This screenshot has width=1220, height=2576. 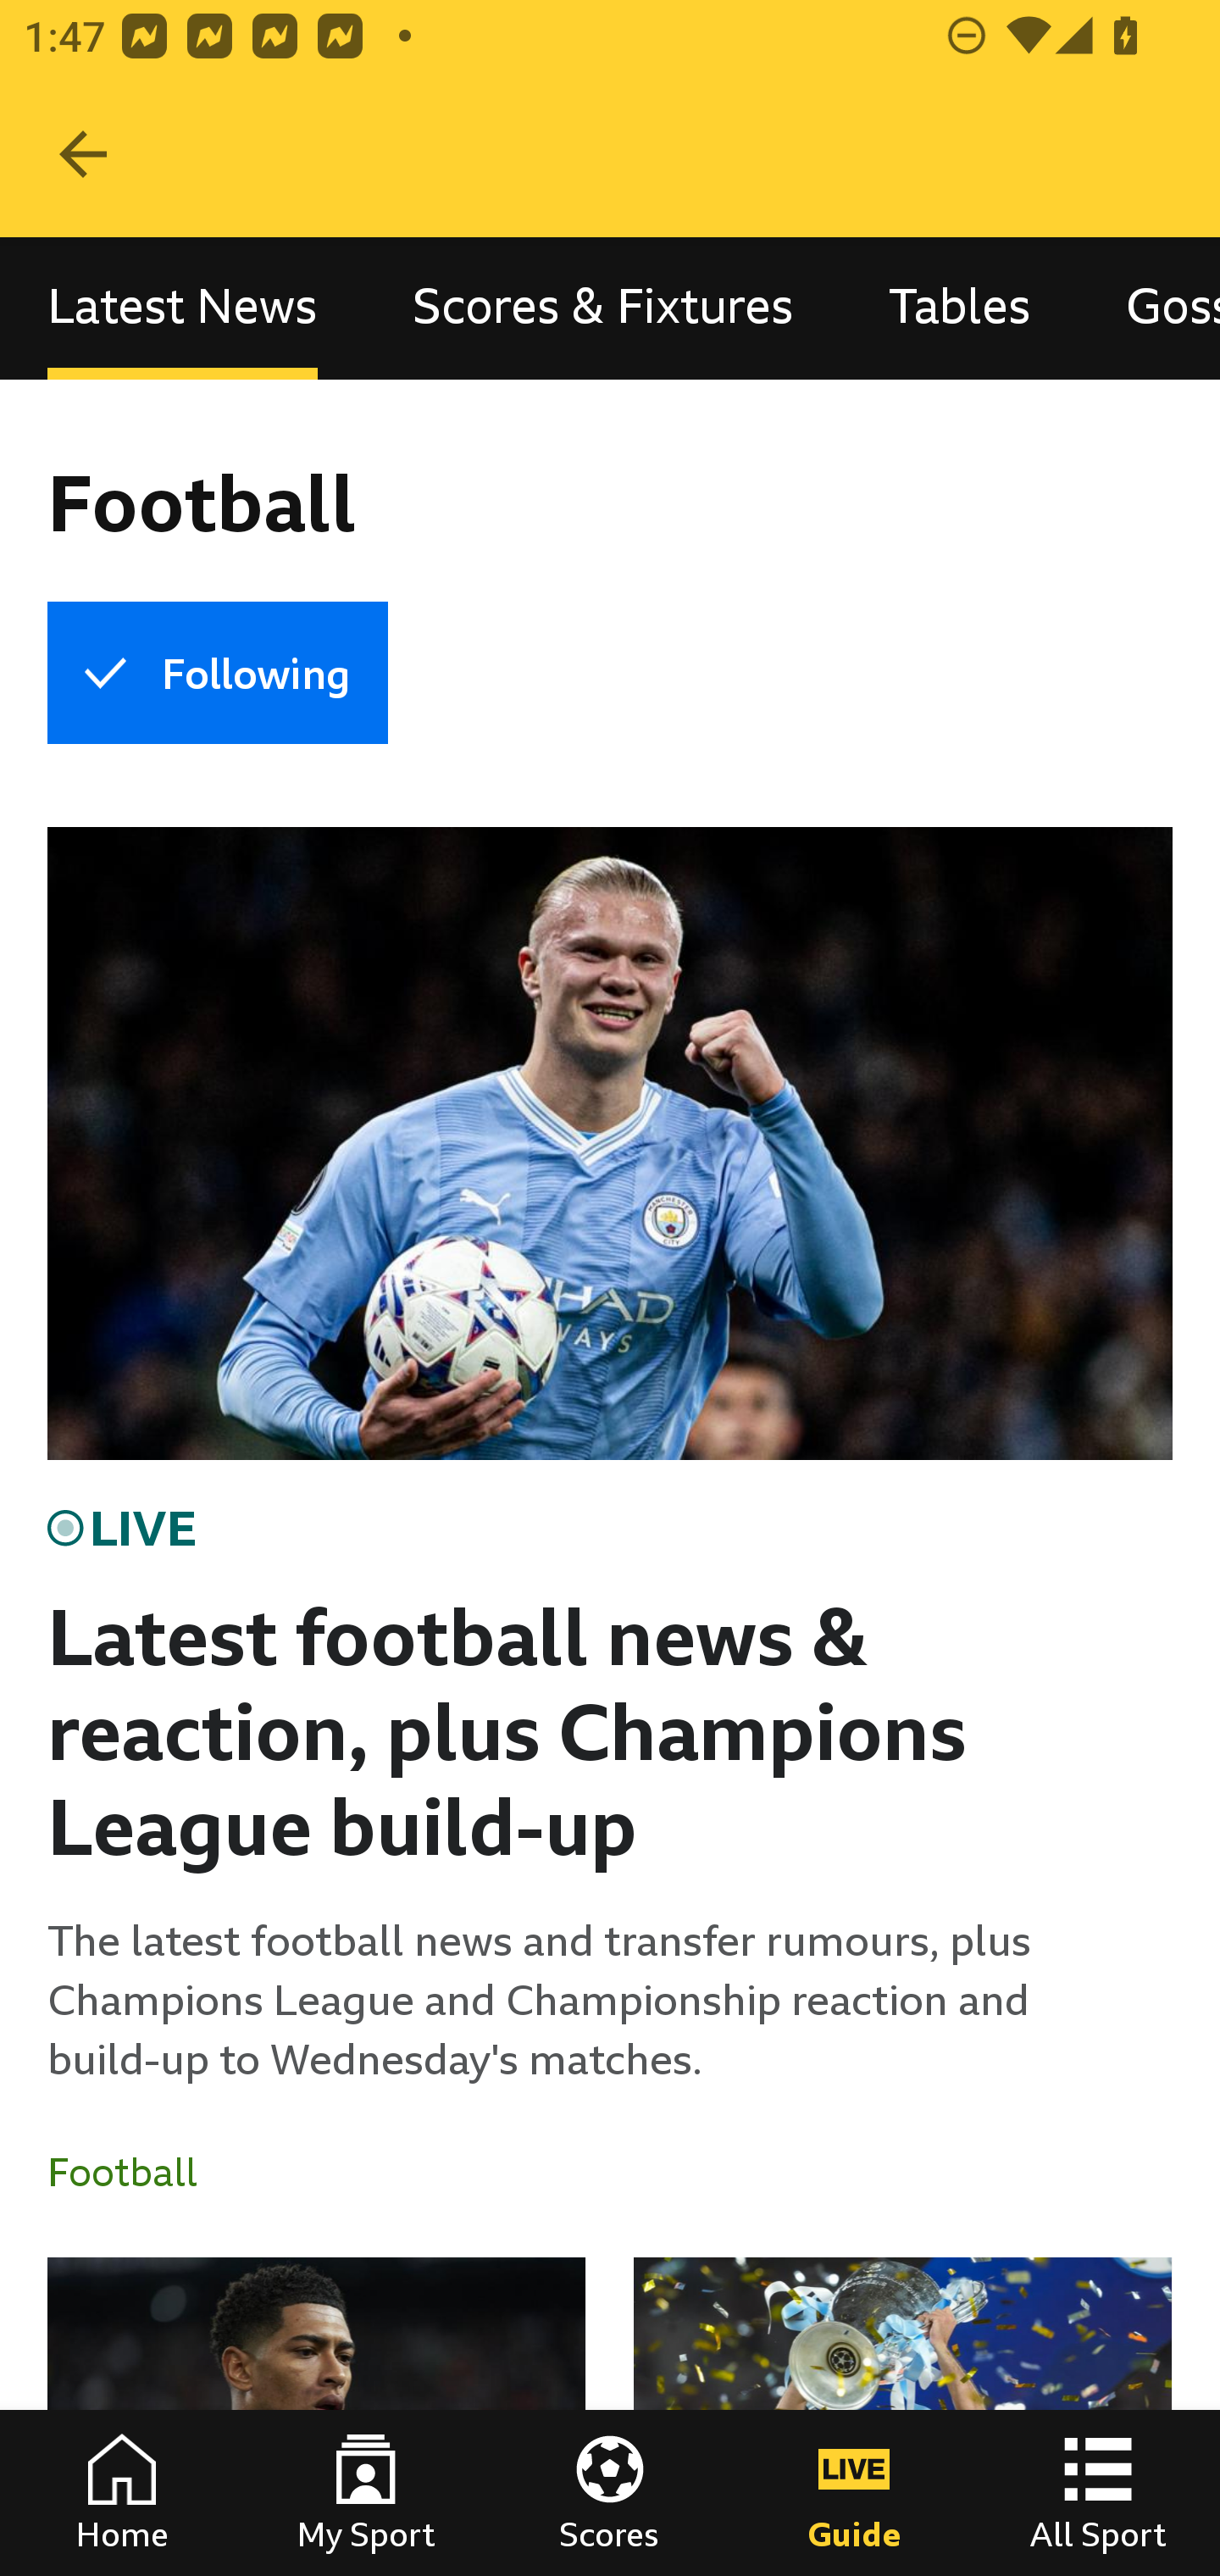 What do you see at coordinates (366, 2493) in the screenshot?
I see `My Sport` at bounding box center [366, 2493].